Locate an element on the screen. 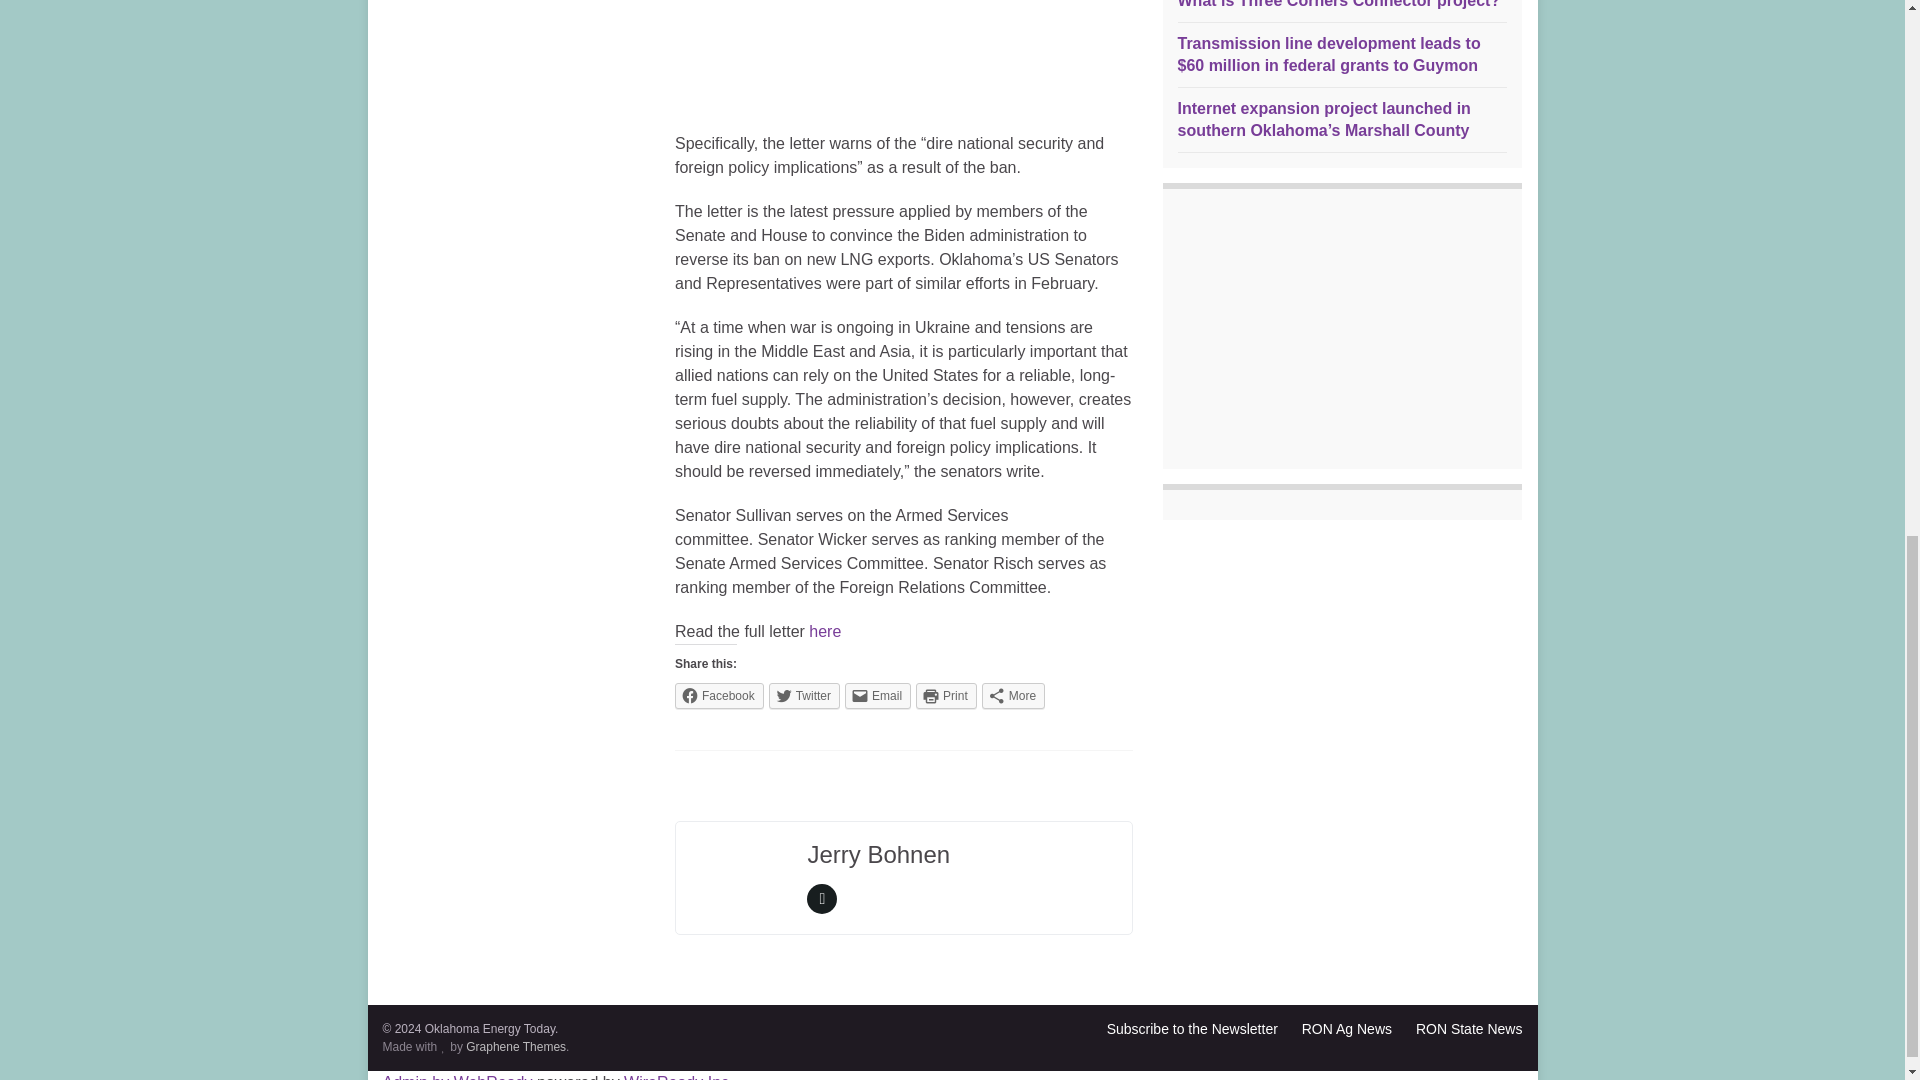 The image size is (1920, 1080). Advertisement is located at coordinates (904, 56).